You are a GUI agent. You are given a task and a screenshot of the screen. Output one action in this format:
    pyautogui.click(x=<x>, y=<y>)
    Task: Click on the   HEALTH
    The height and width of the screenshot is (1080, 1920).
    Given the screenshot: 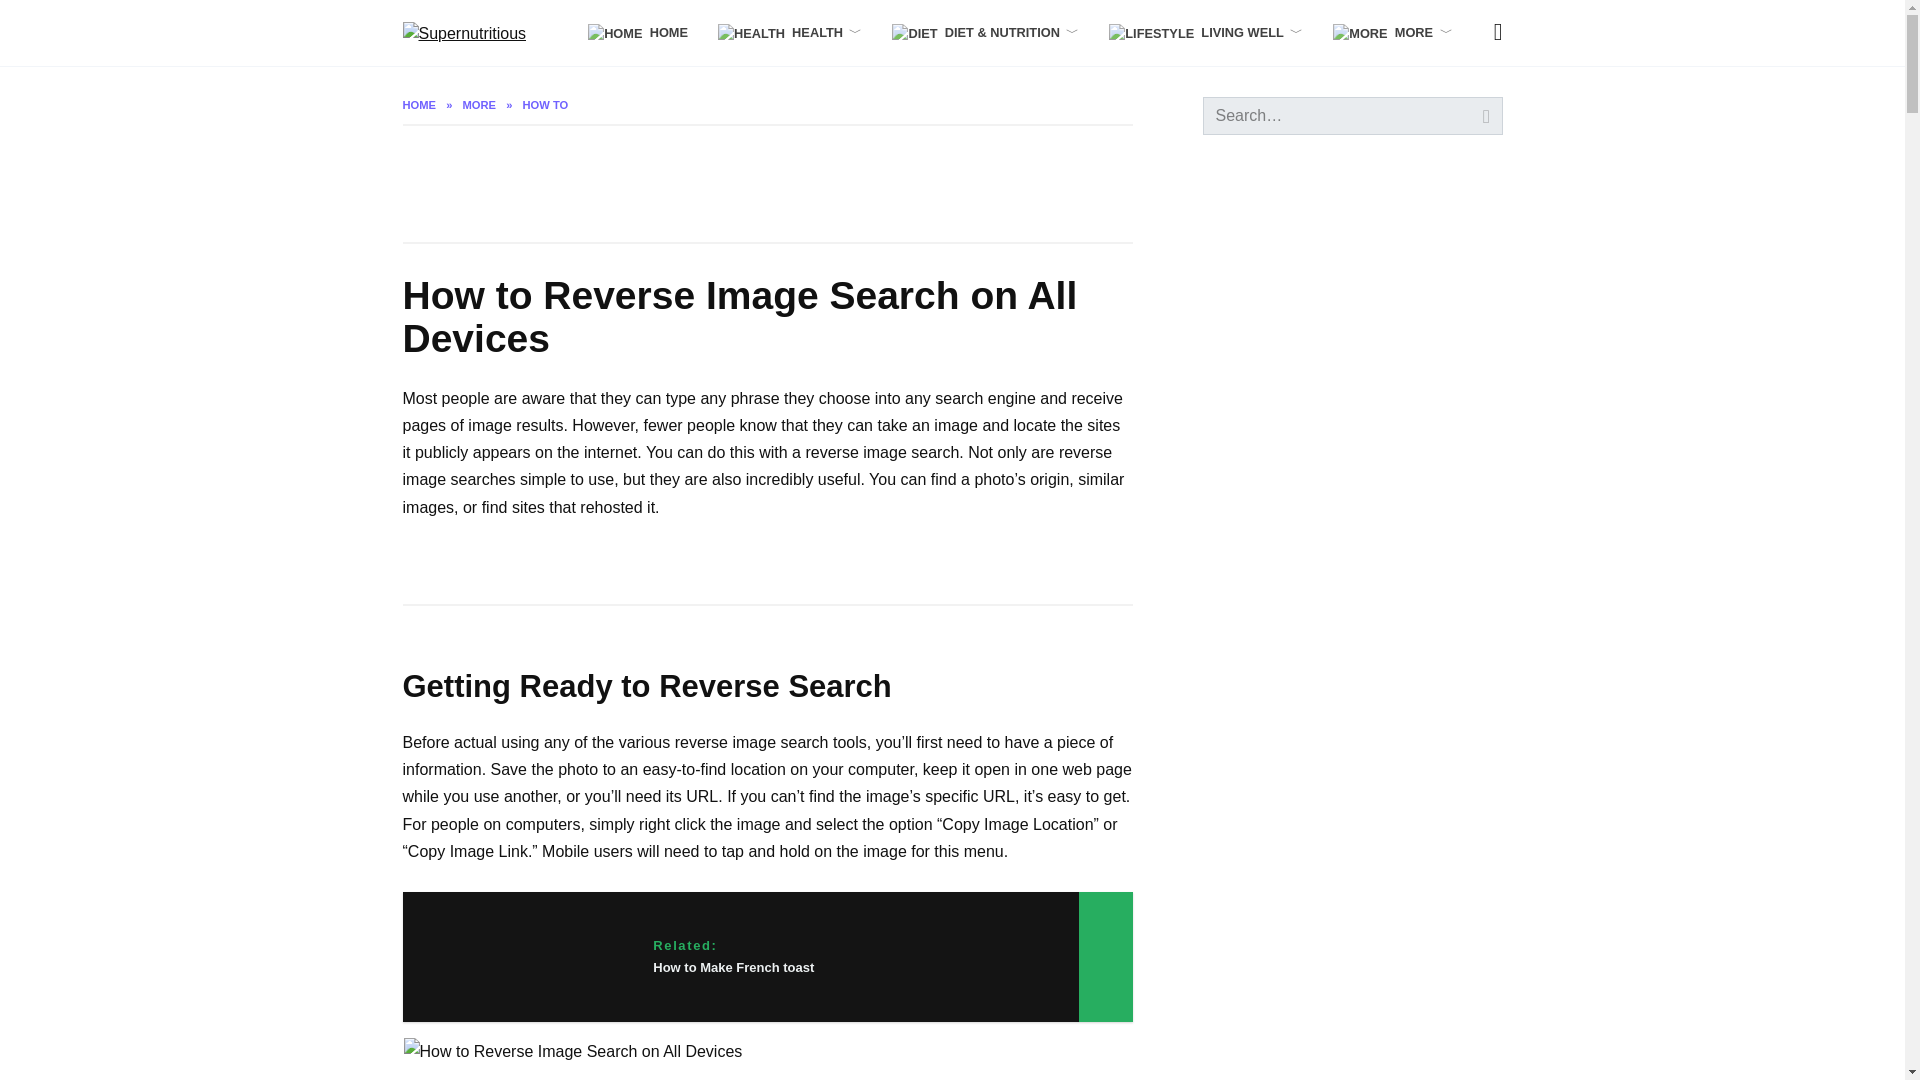 What is the action you would take?
    pyautogui.click(x=790, y=32)
    